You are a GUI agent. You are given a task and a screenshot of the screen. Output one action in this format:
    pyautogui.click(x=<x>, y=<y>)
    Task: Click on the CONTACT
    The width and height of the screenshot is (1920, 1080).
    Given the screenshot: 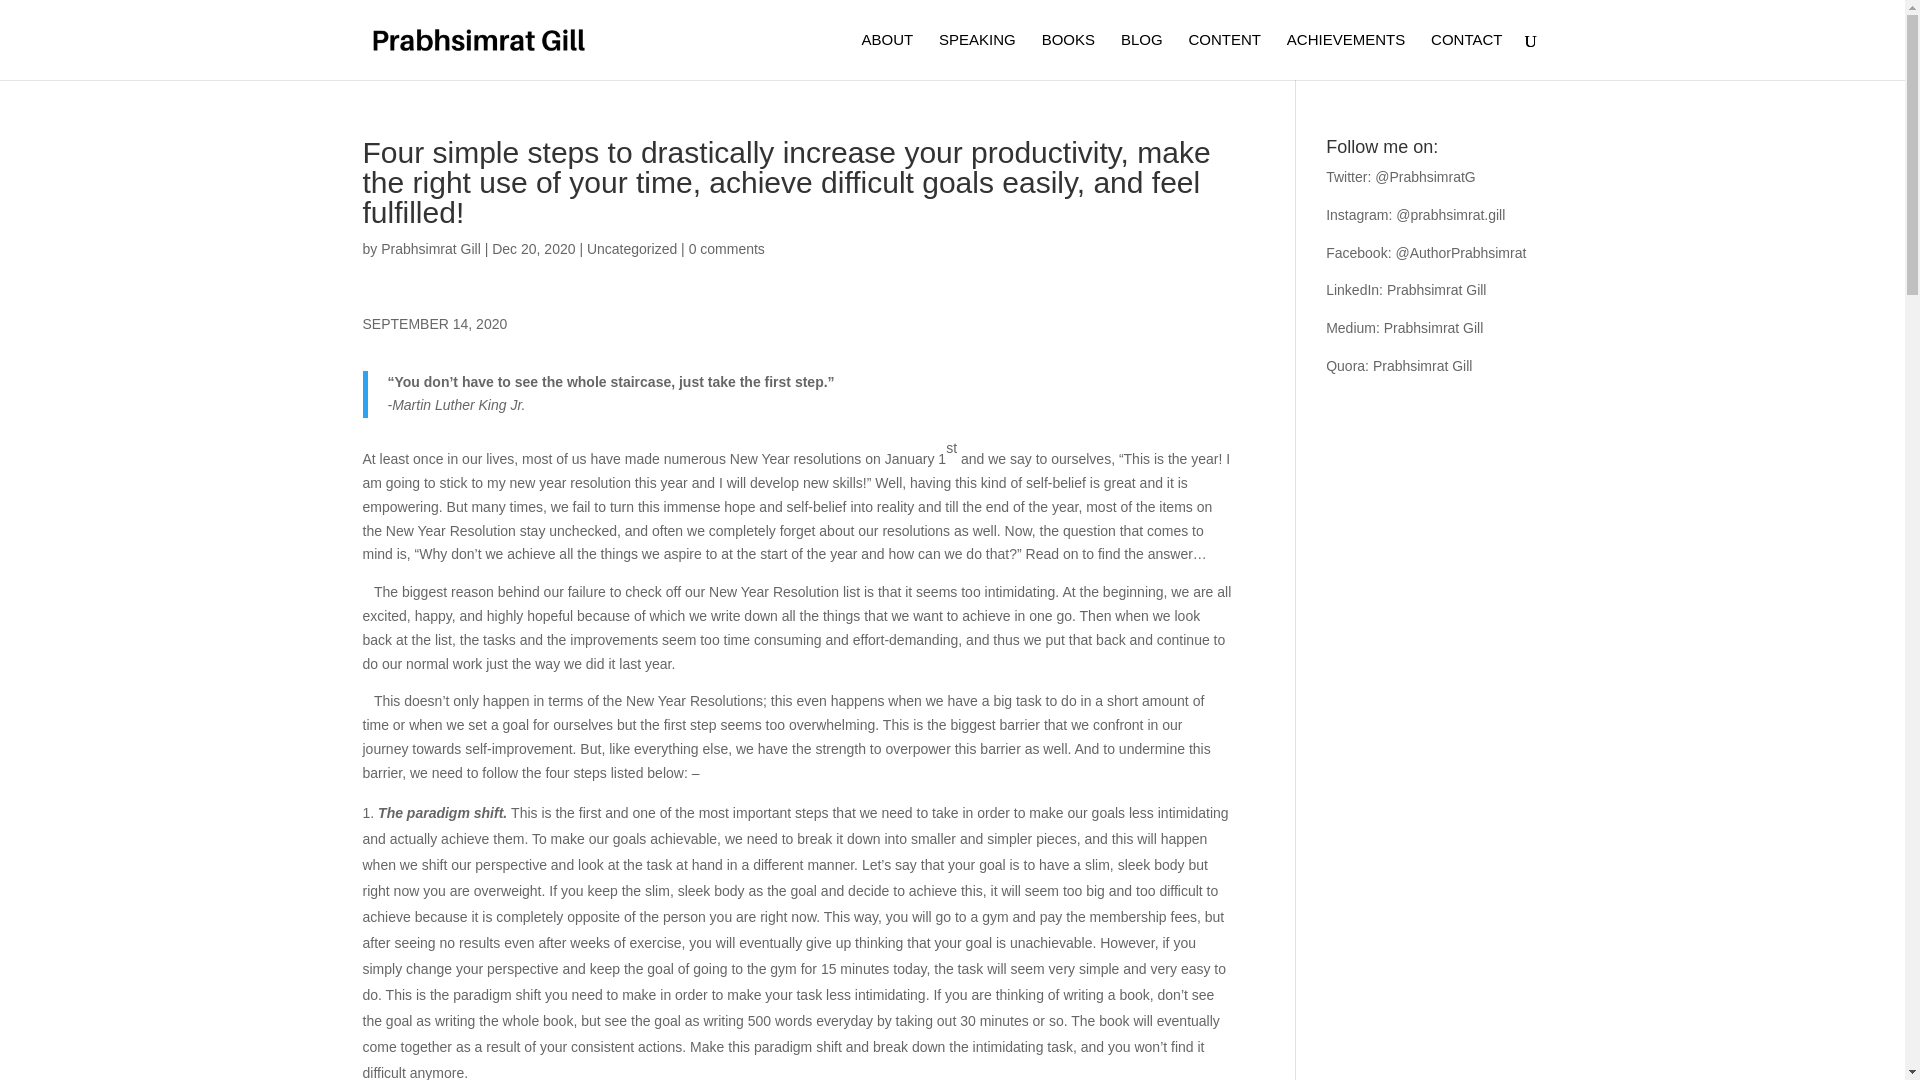 What is the action you would take?
    pyautogui.click(x=1466, y=56)
    